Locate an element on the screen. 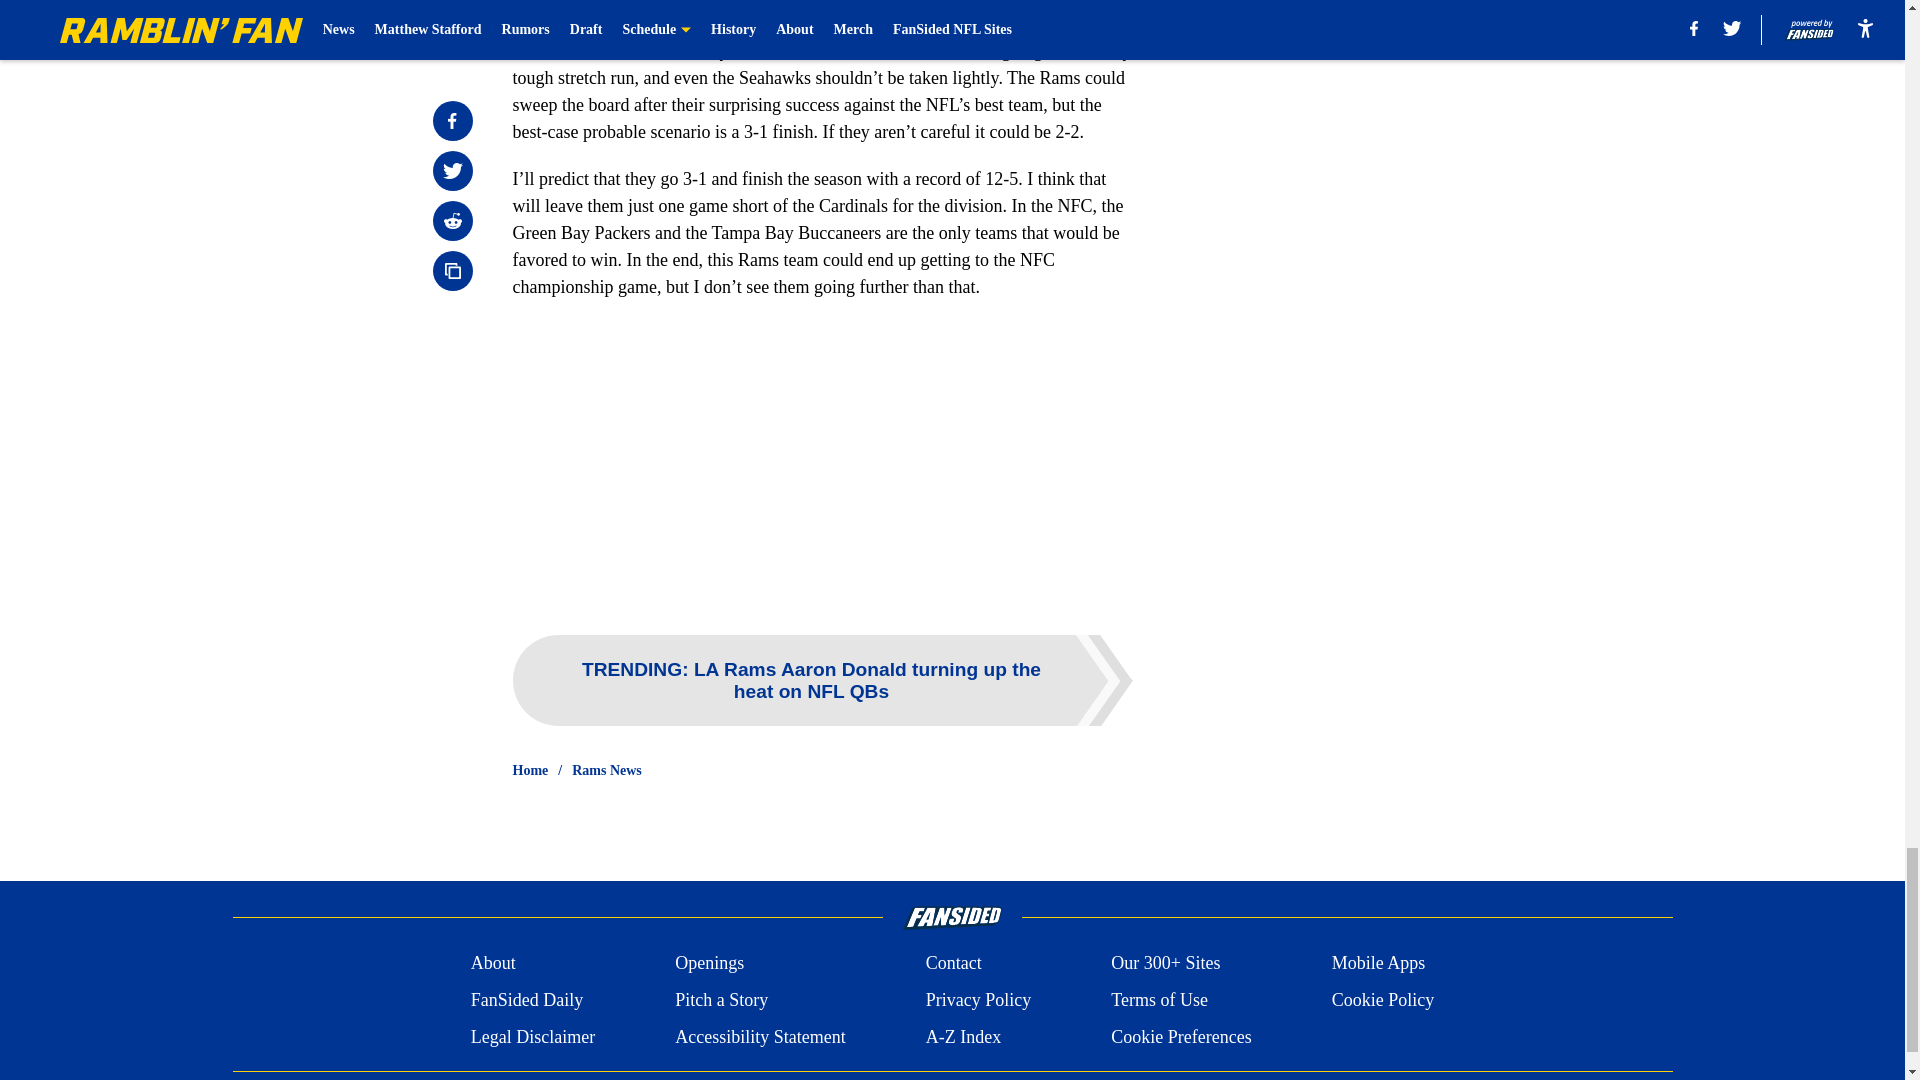  Mobile Apps is located at coordinates (1379, 964).